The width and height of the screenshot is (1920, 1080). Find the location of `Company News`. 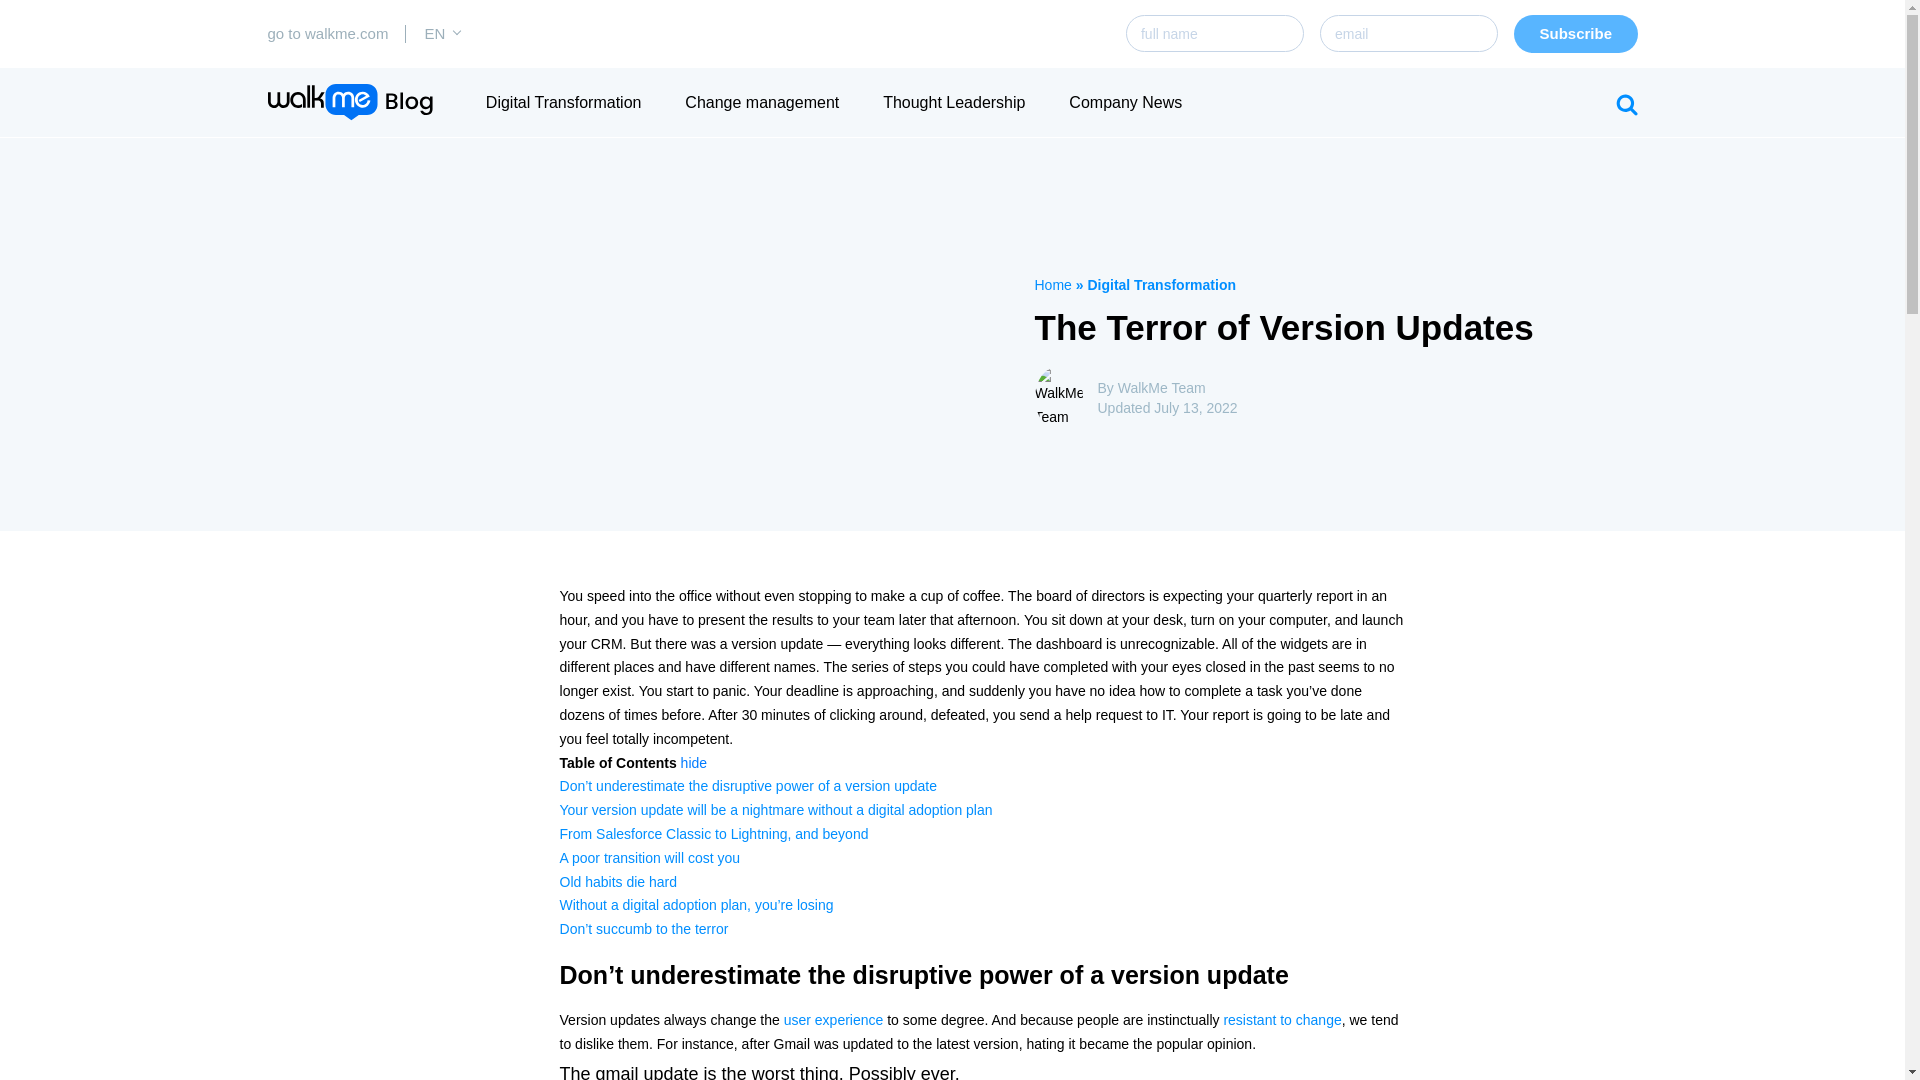

Company News is located at coordinates (1126, 102).